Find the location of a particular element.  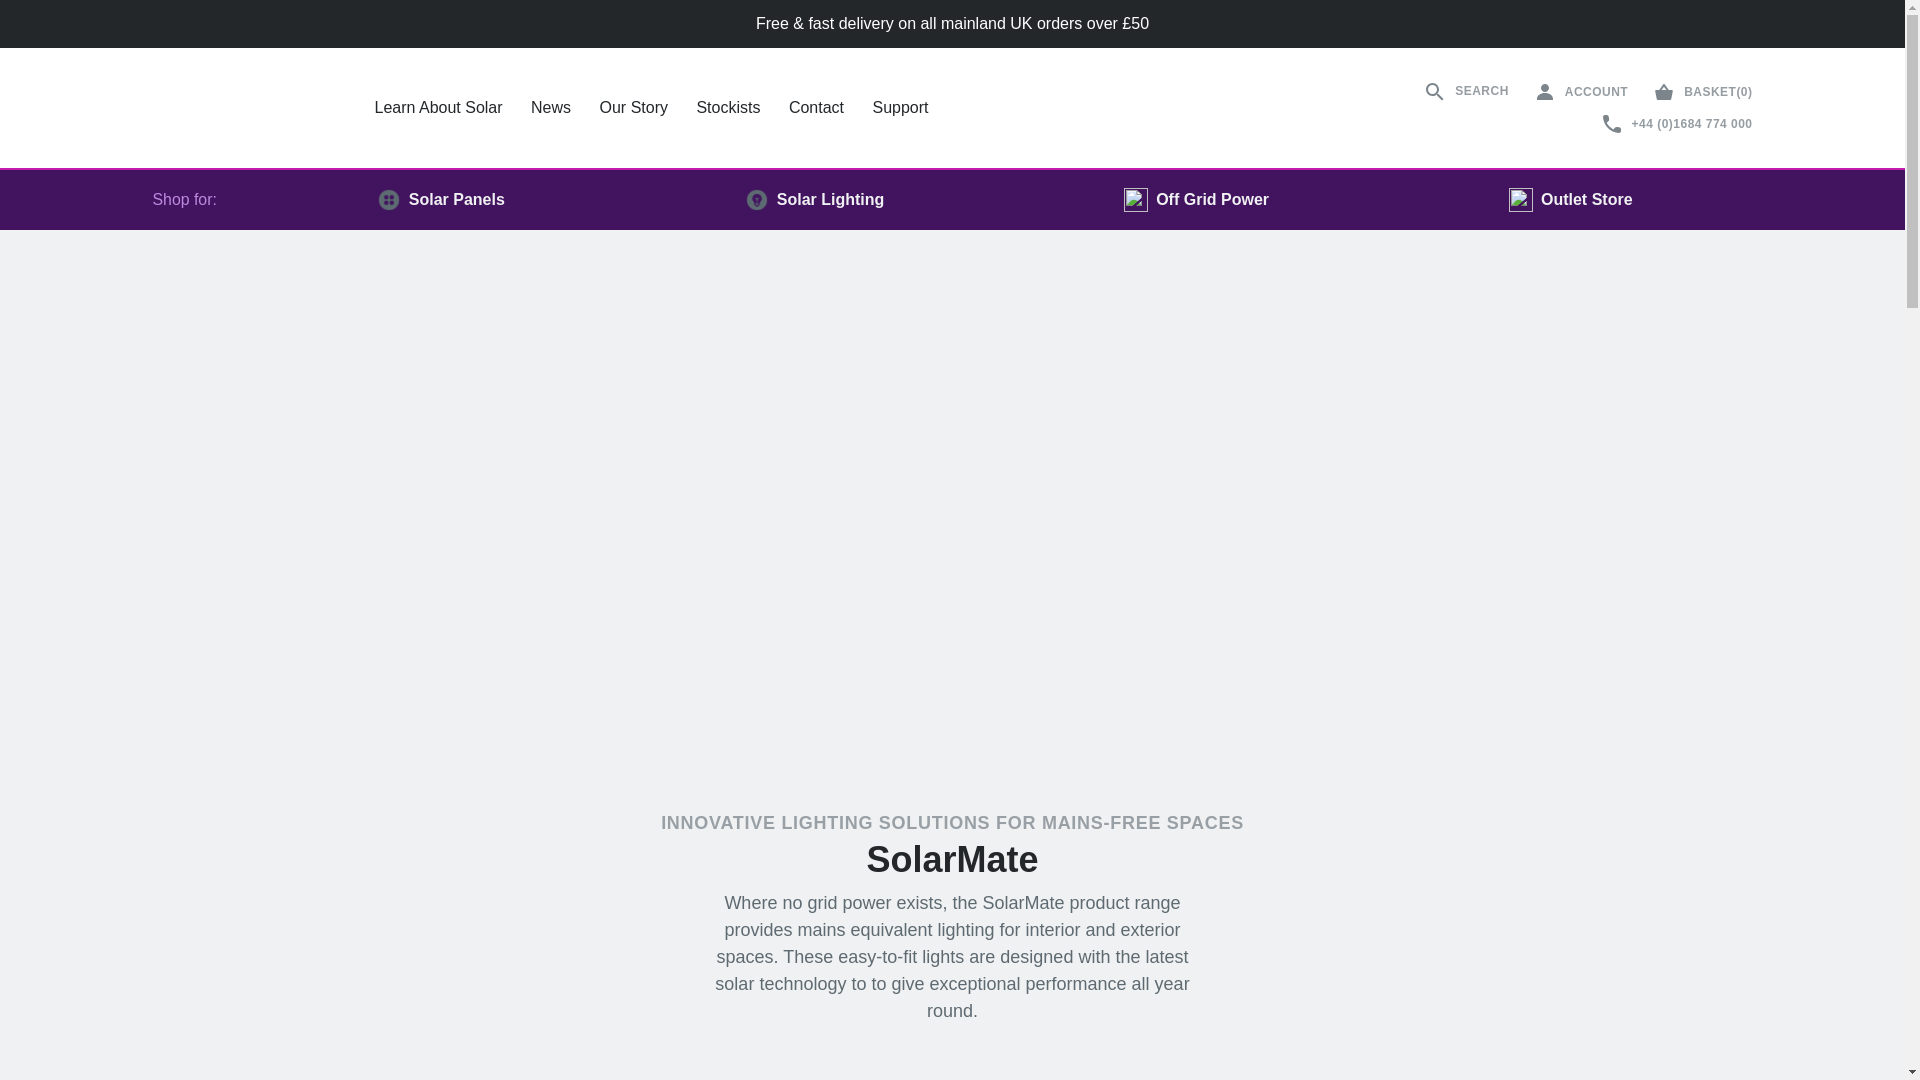

Stockists is located at coordinates (728, 108).